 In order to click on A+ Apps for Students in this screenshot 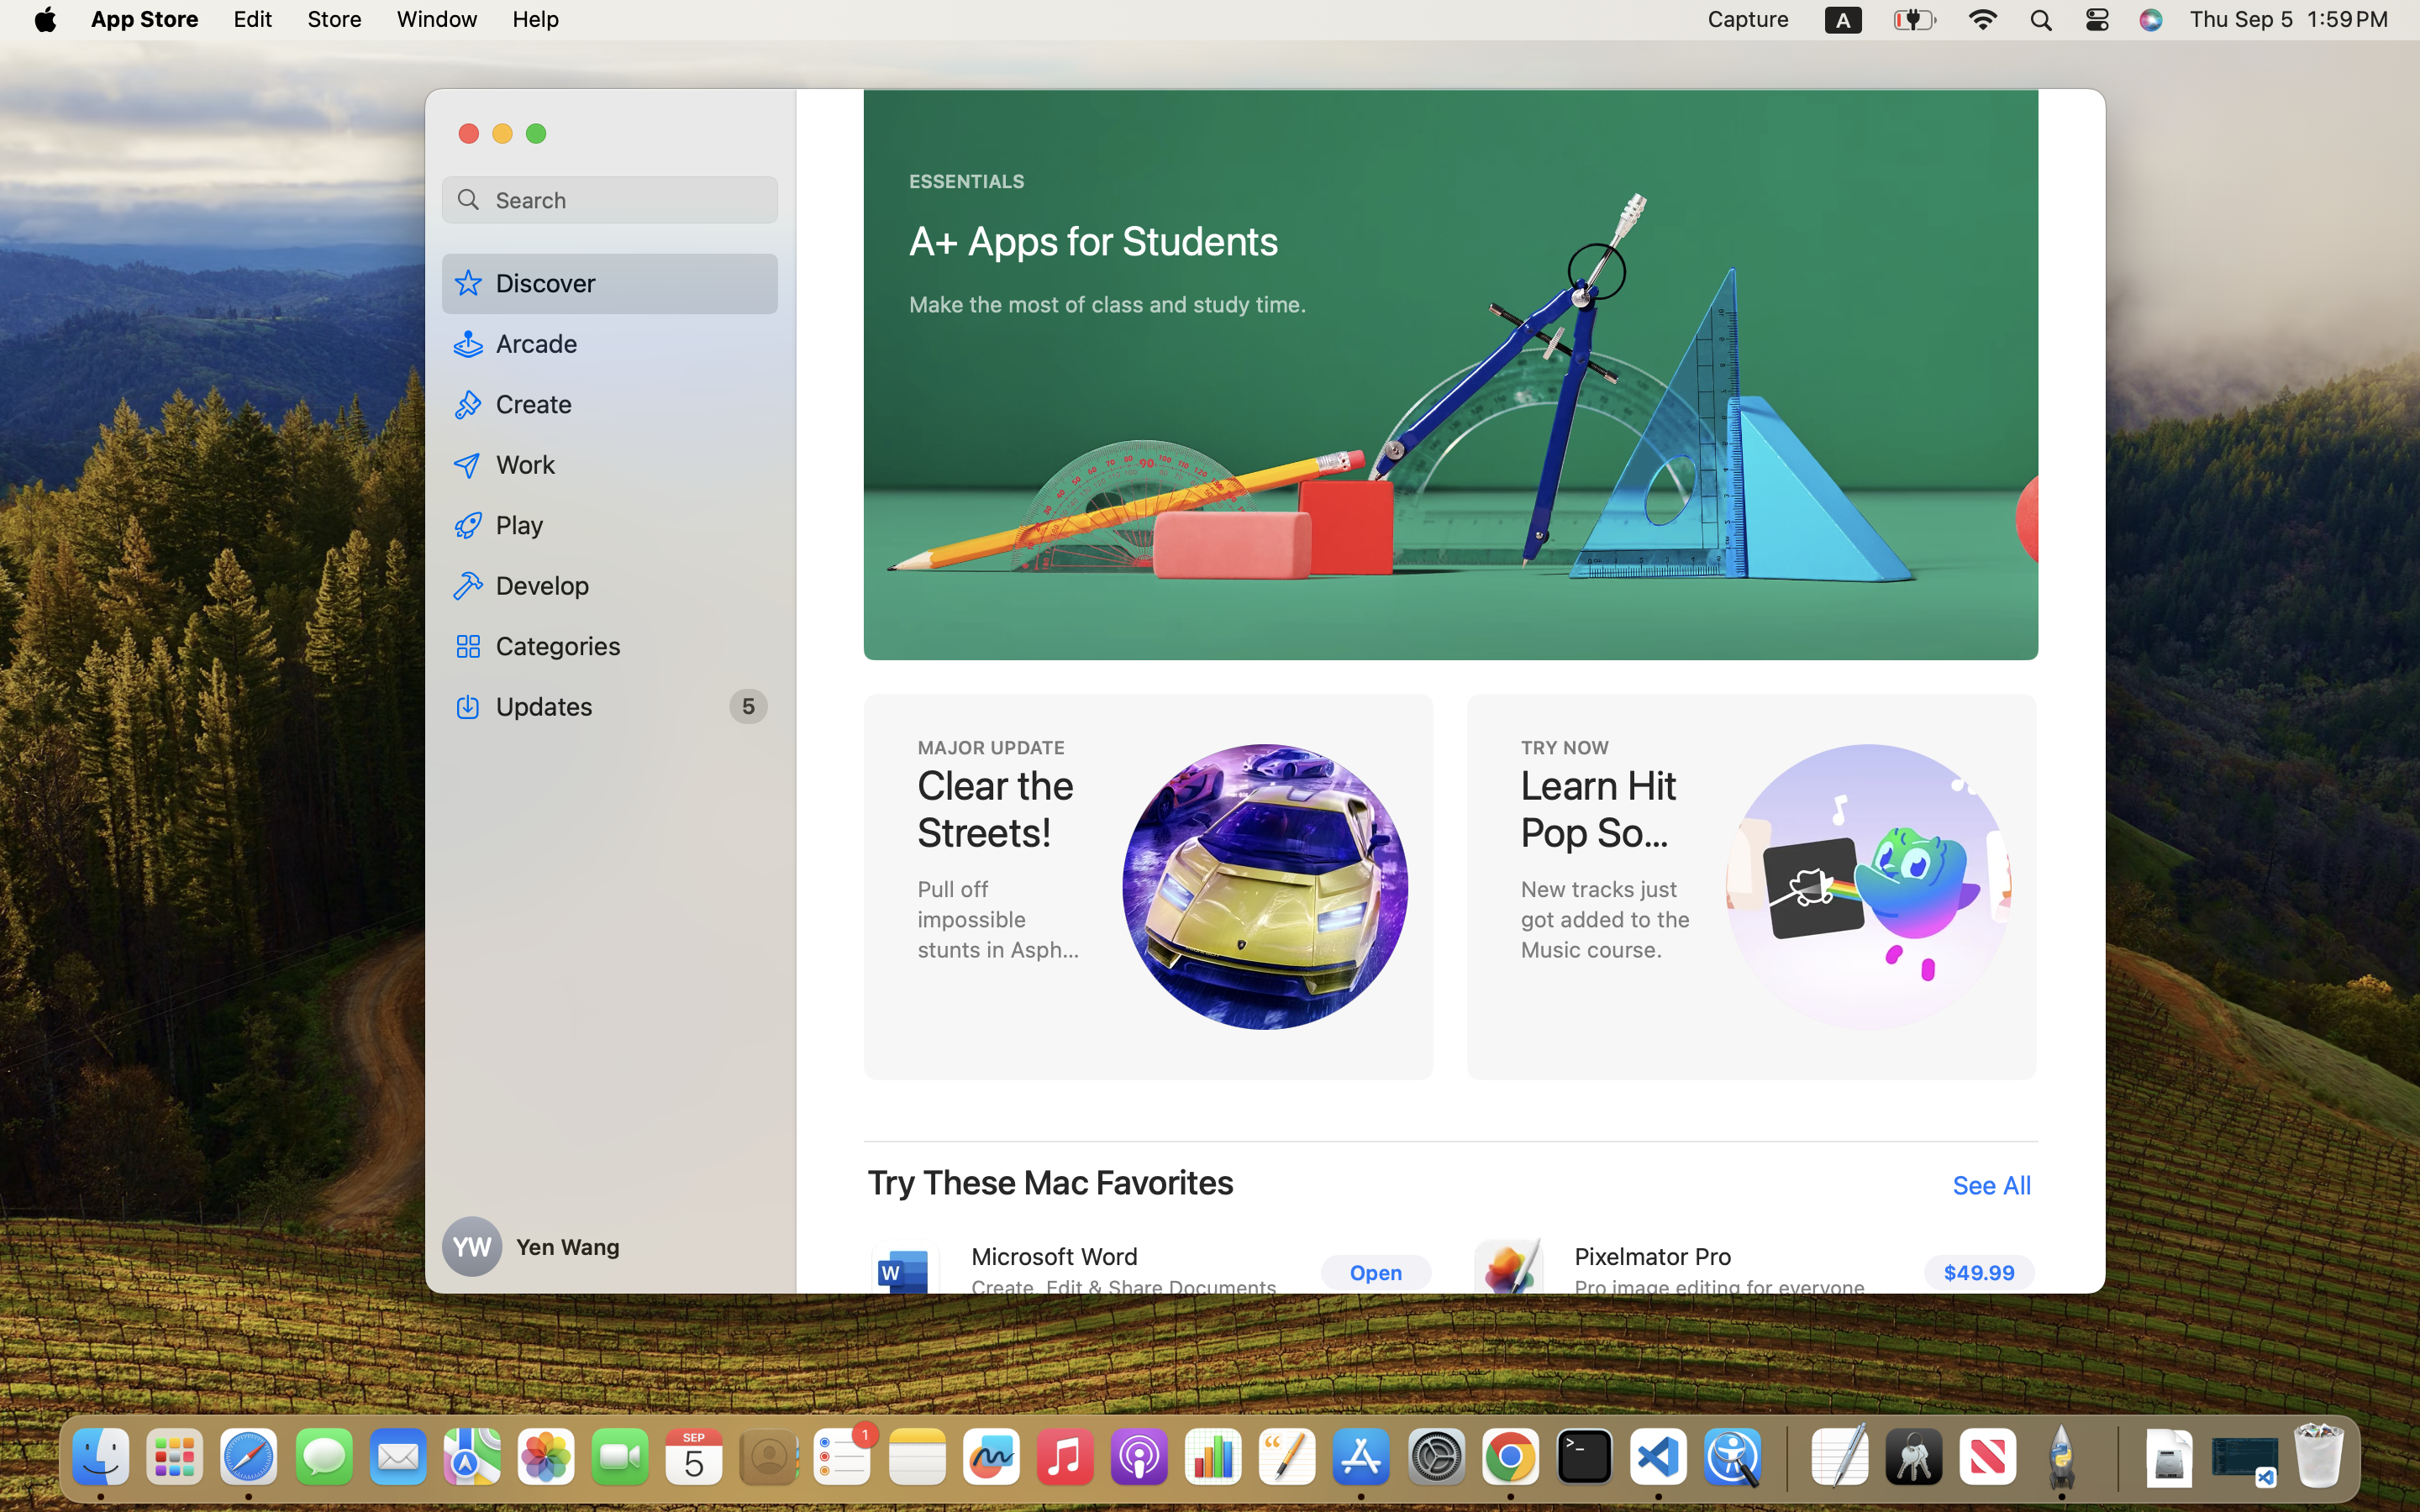, I will do `click(1095, 240)`.